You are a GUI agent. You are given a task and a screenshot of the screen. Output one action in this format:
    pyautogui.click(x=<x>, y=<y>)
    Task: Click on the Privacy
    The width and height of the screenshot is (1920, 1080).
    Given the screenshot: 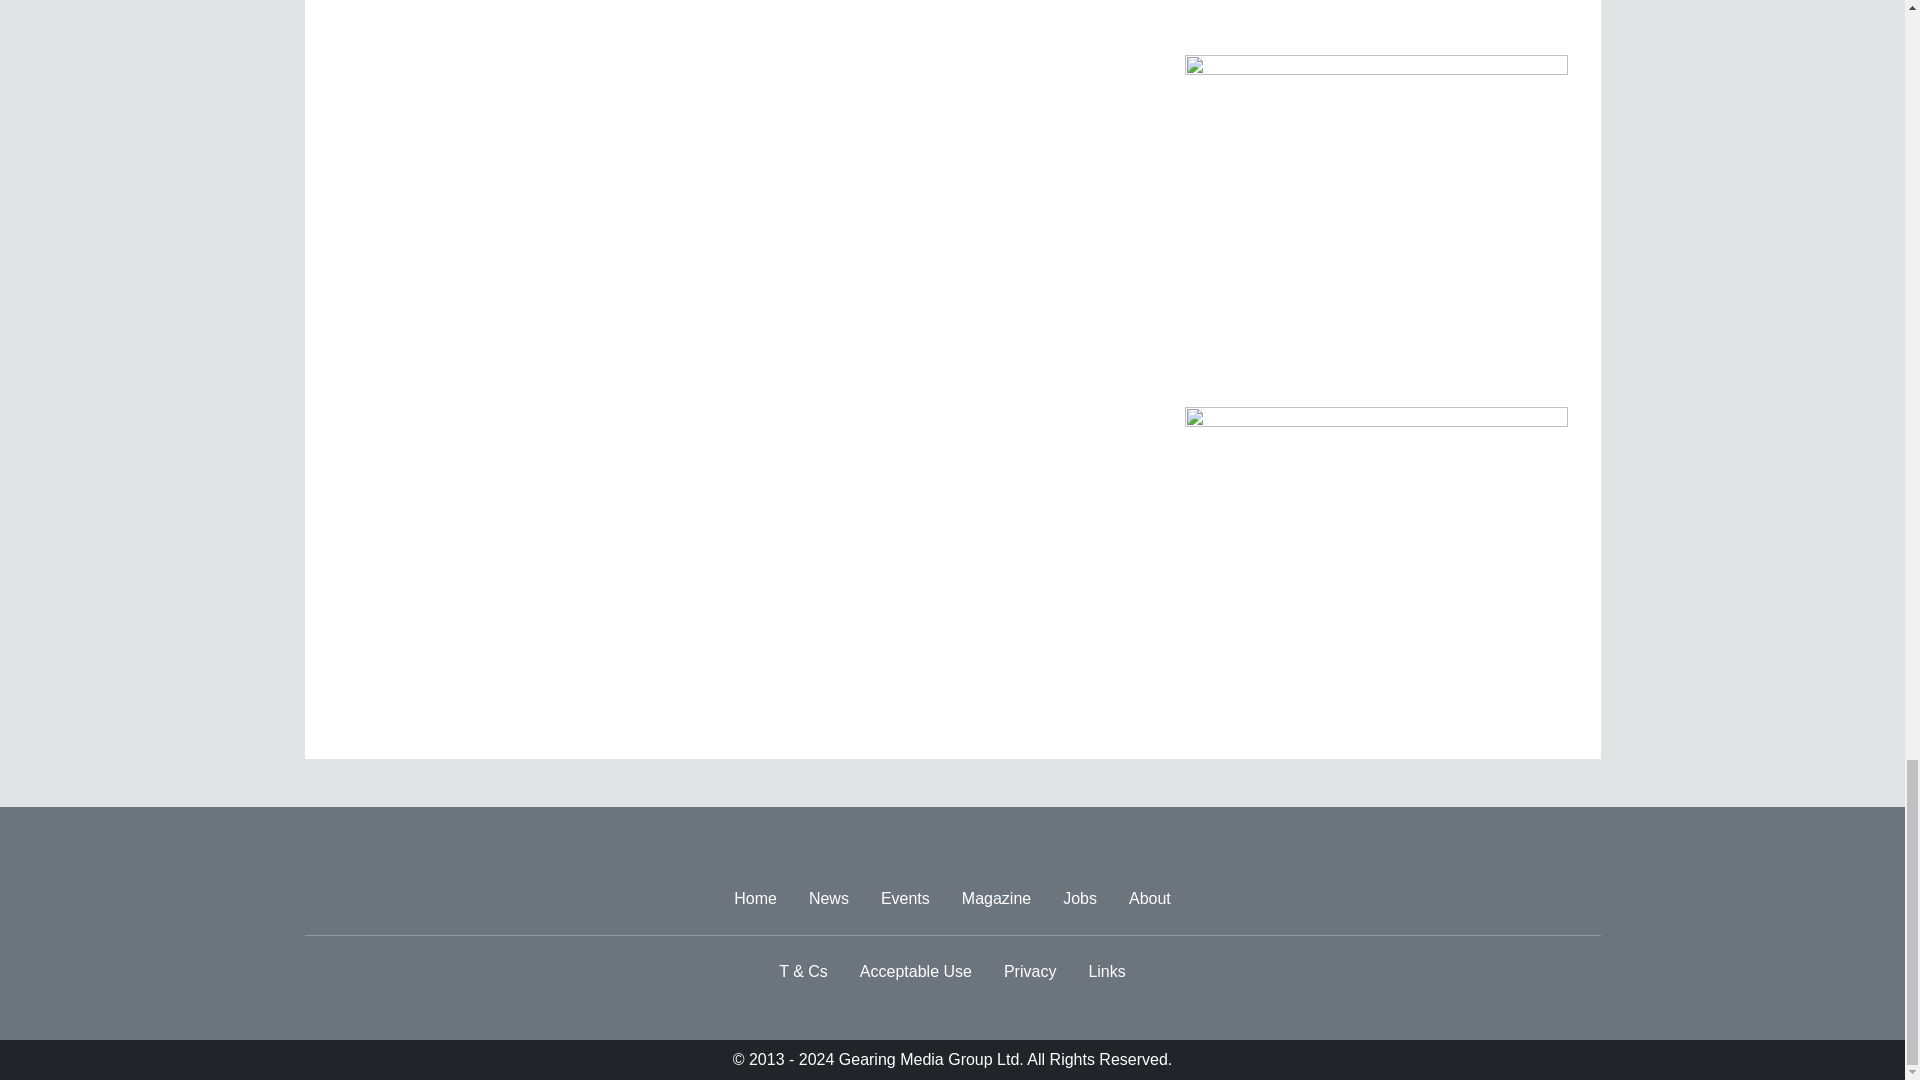 What is the action you would take?
    pyautogui.click(x=1030, y=972)
    